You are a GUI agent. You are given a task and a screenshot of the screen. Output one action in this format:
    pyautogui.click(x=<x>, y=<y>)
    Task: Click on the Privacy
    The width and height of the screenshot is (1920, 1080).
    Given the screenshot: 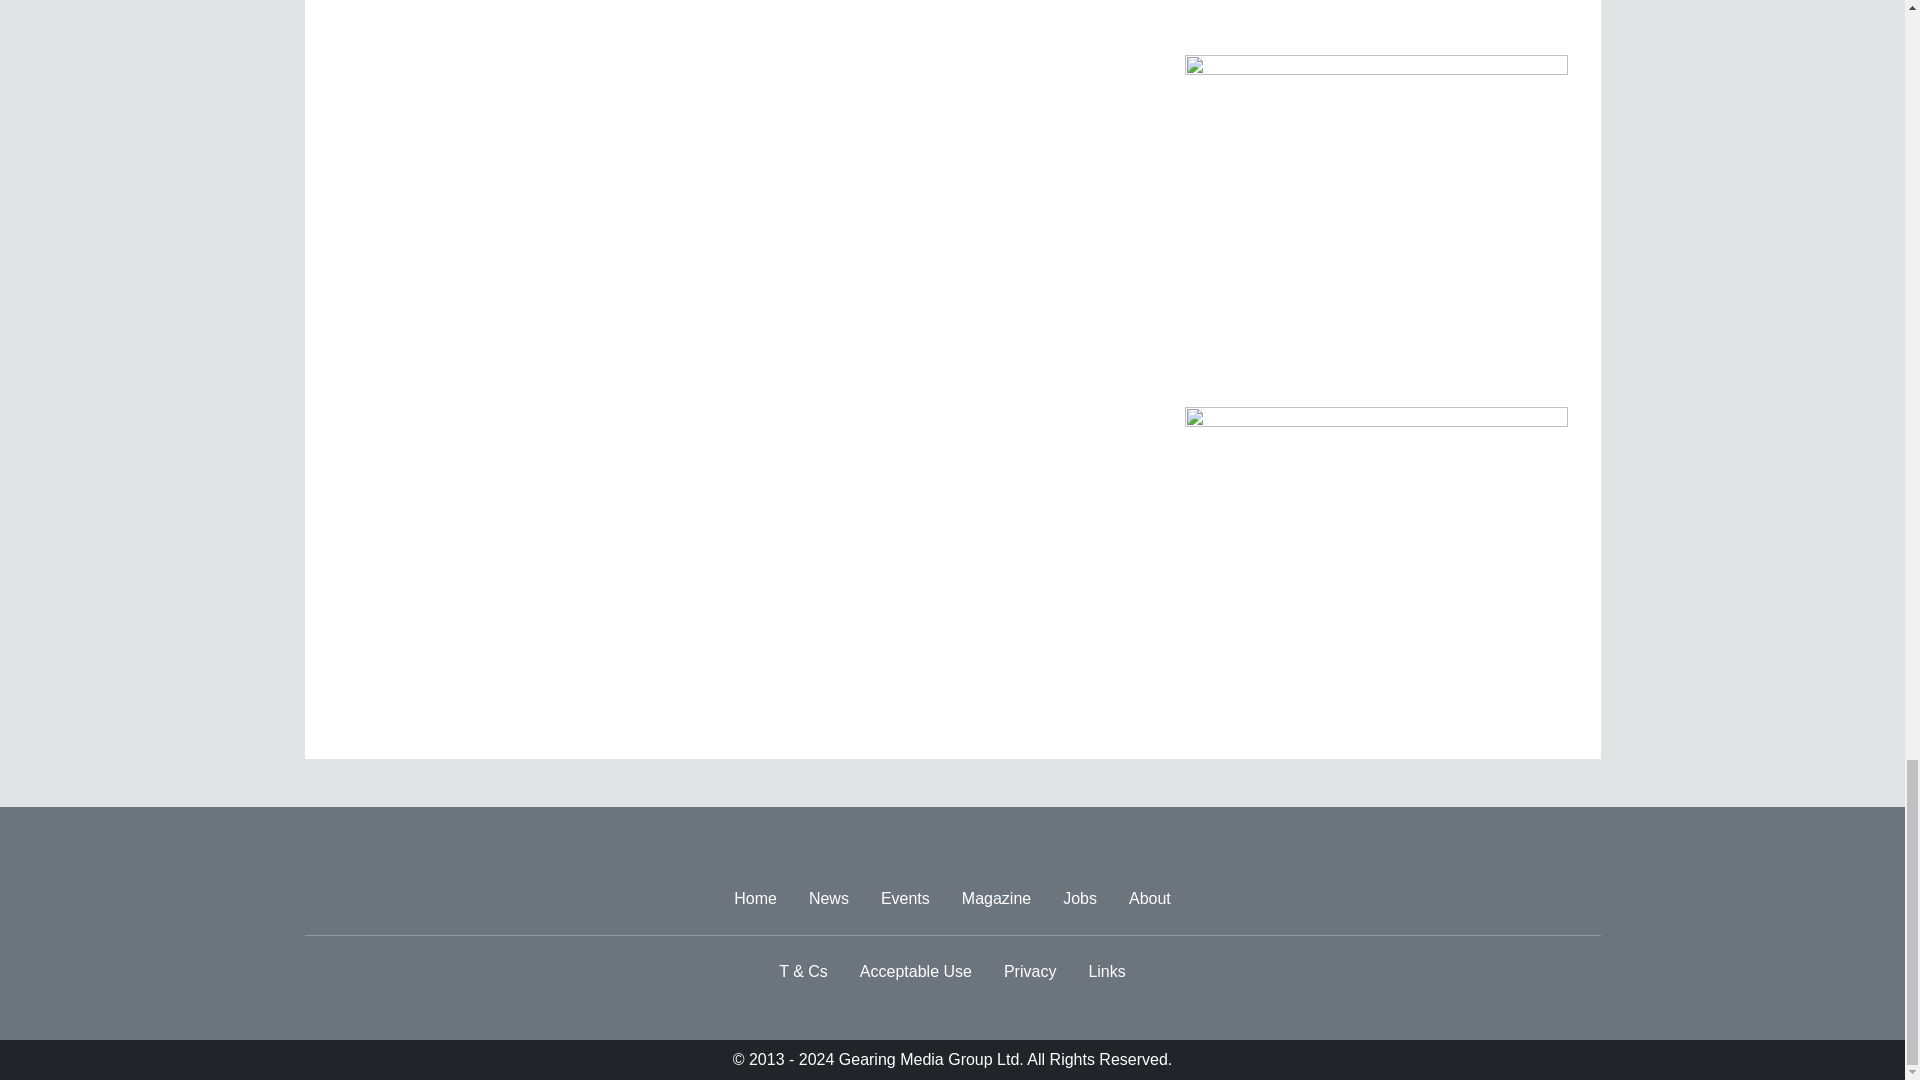 What is the action you would take?
    pyautogui.click(x=1030, y=972)
    